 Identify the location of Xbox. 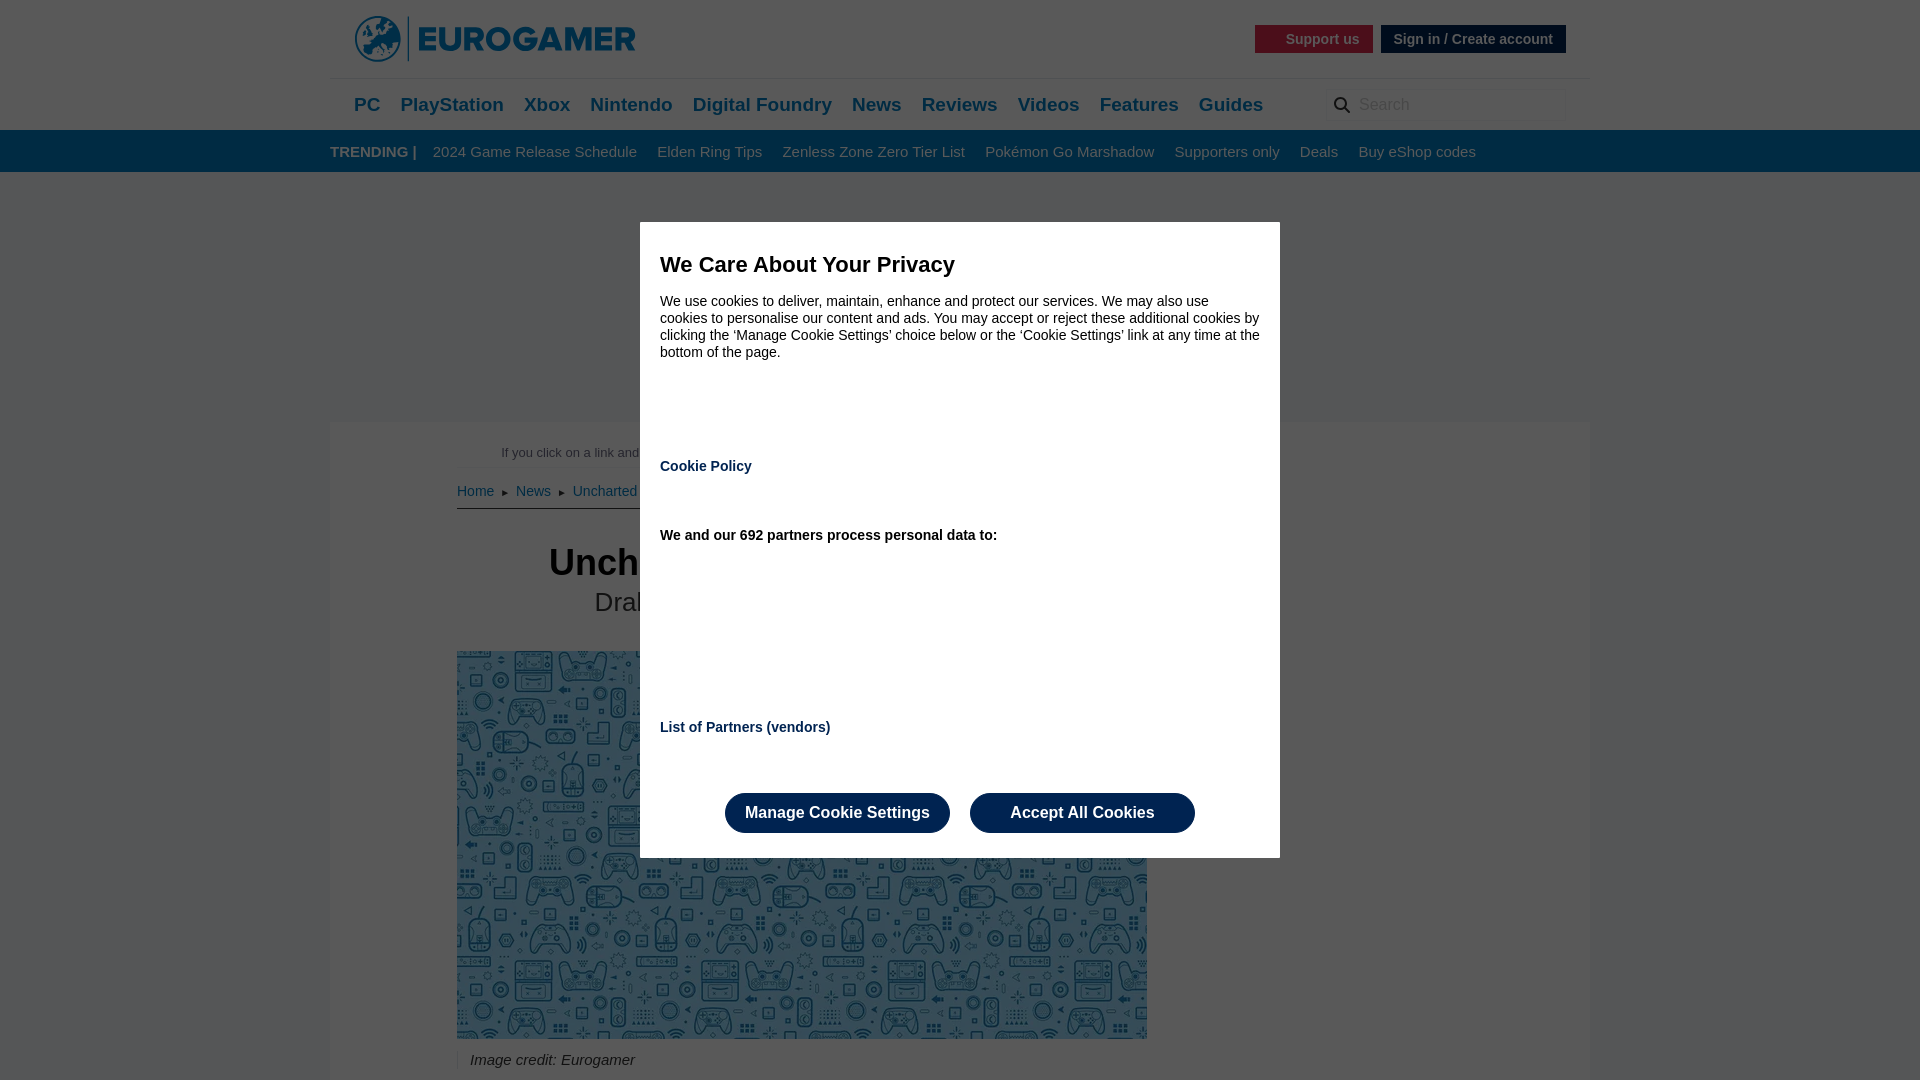
(547, 104).